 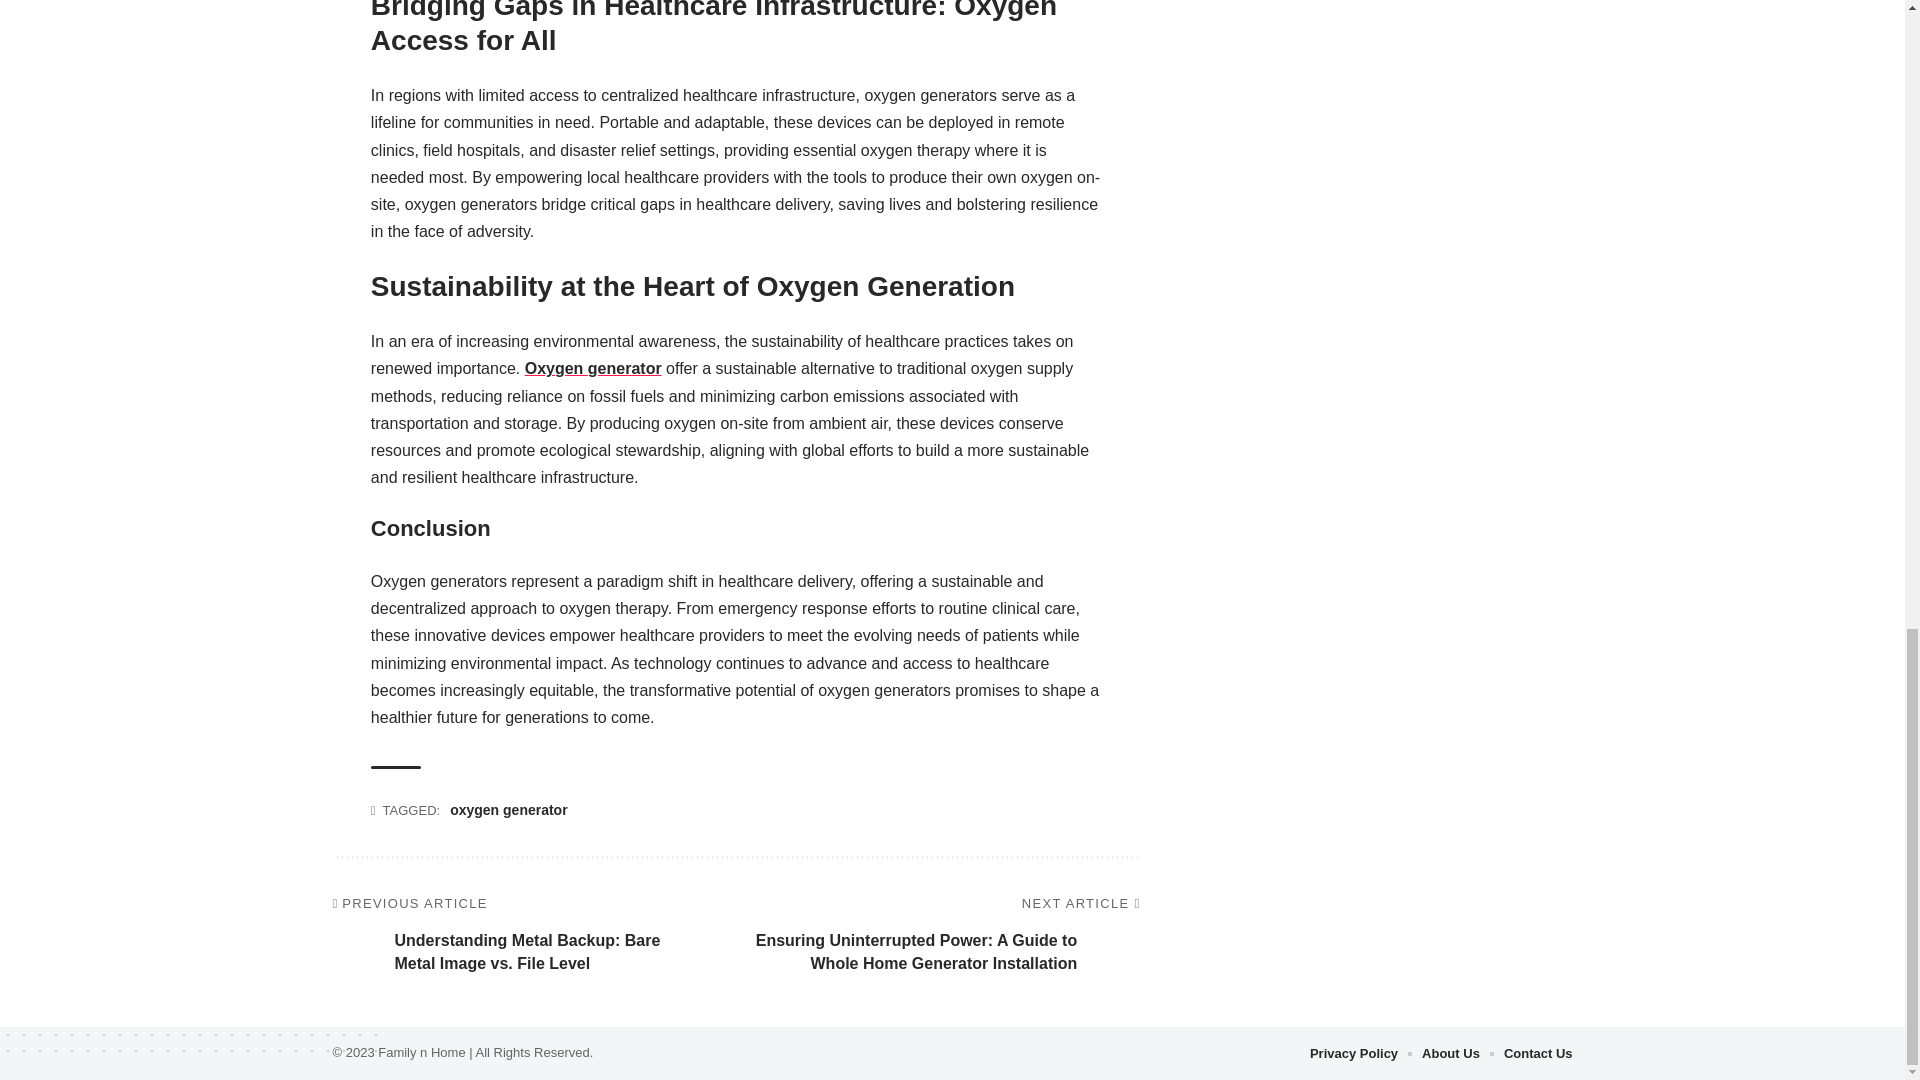 What do you see at coordinates (508, 810) in the screenshot?
I see `oxygen generator` at bounding box center [508, 810].